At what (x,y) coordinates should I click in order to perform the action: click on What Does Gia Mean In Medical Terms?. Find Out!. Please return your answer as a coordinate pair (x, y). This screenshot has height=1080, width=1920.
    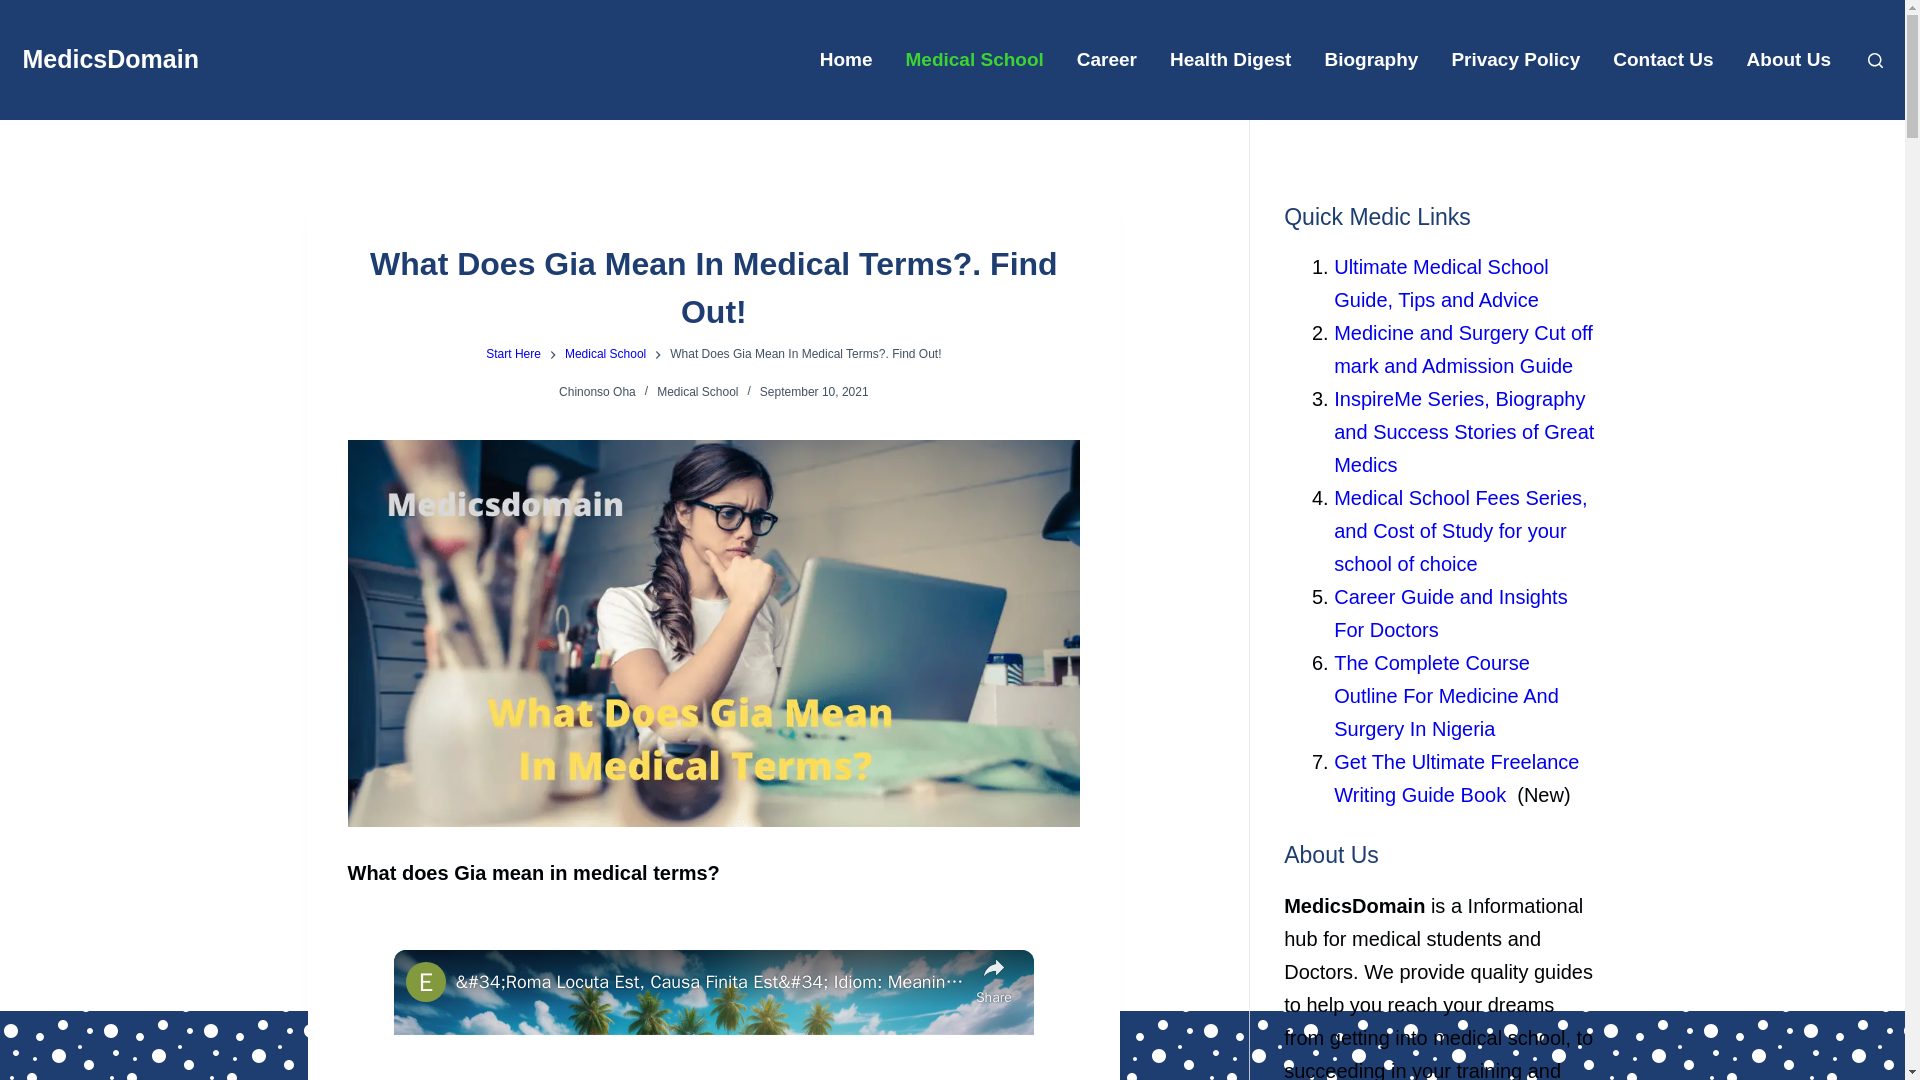
    Looking at the image, I should click on (714, 287).